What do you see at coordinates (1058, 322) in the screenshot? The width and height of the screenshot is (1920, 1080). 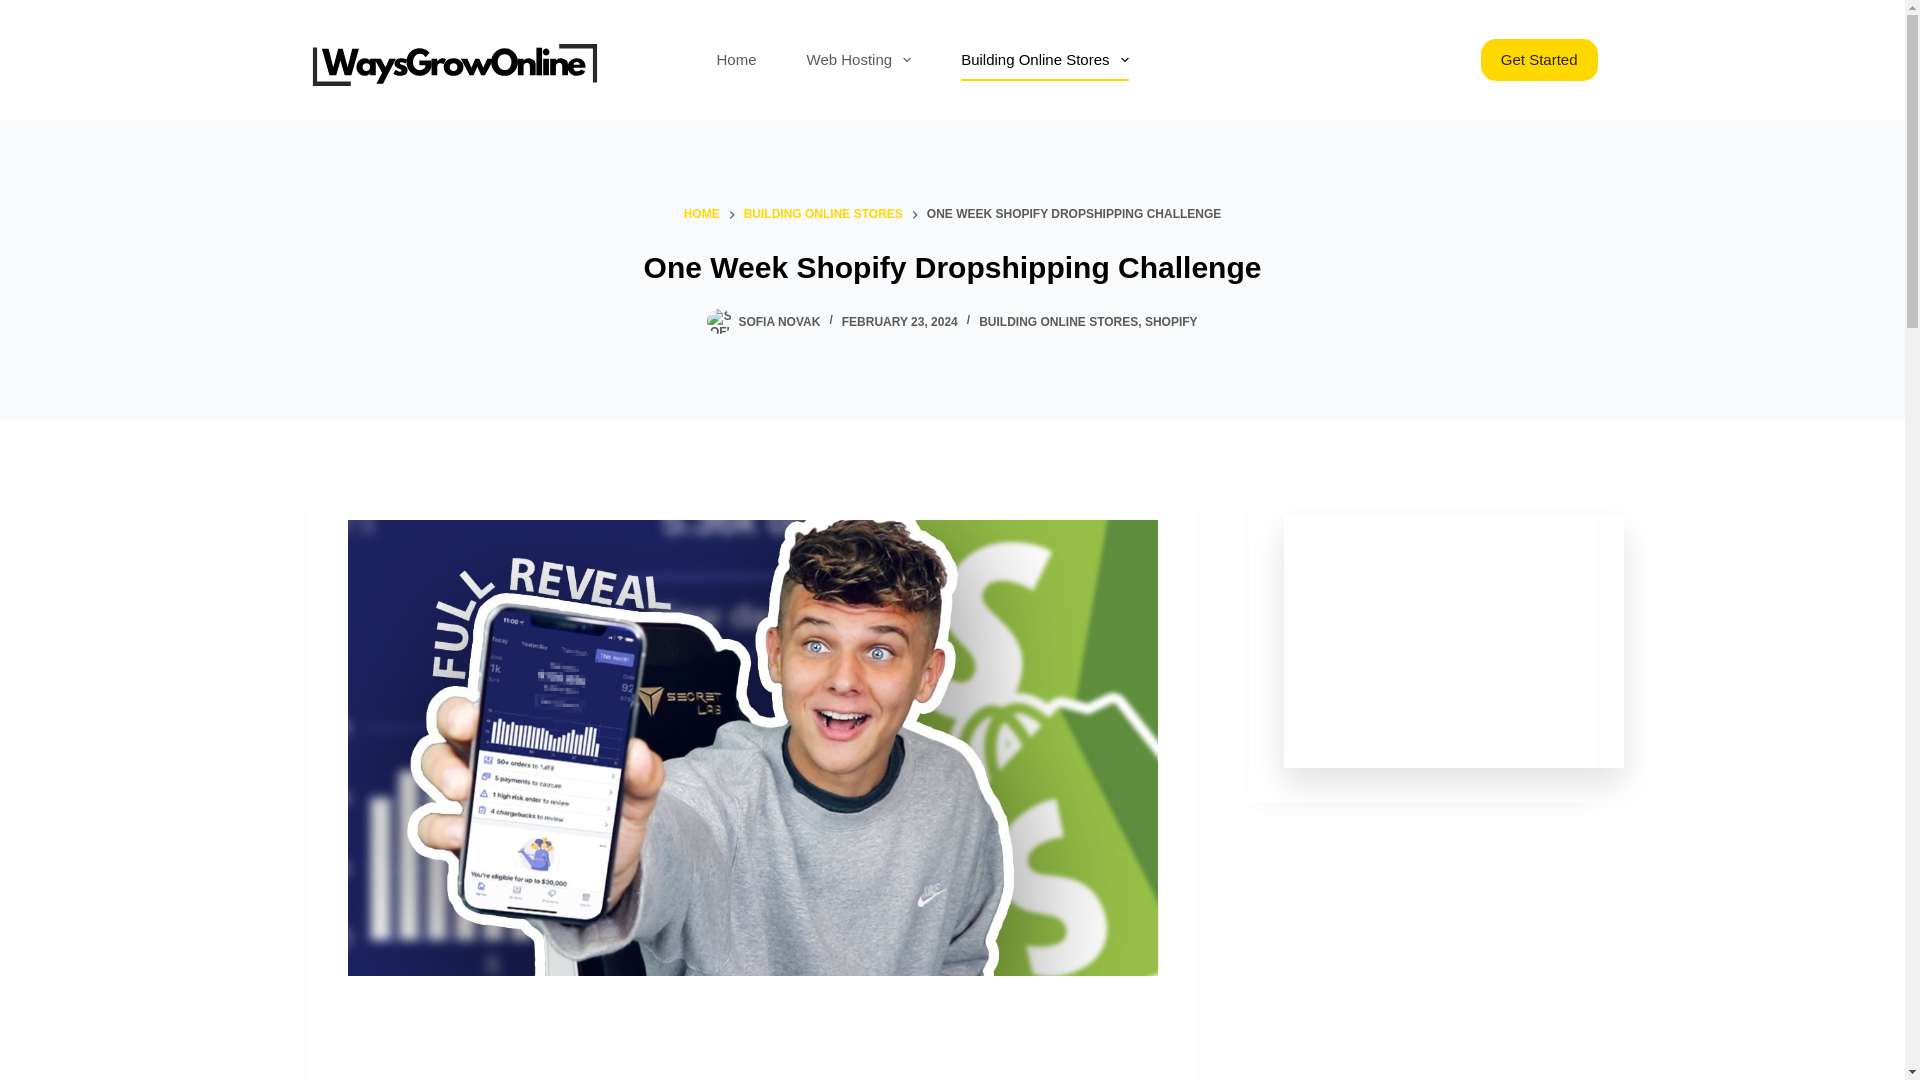 I see `BUILDING ONLINE STORES` at bounding box center [1058, 322].